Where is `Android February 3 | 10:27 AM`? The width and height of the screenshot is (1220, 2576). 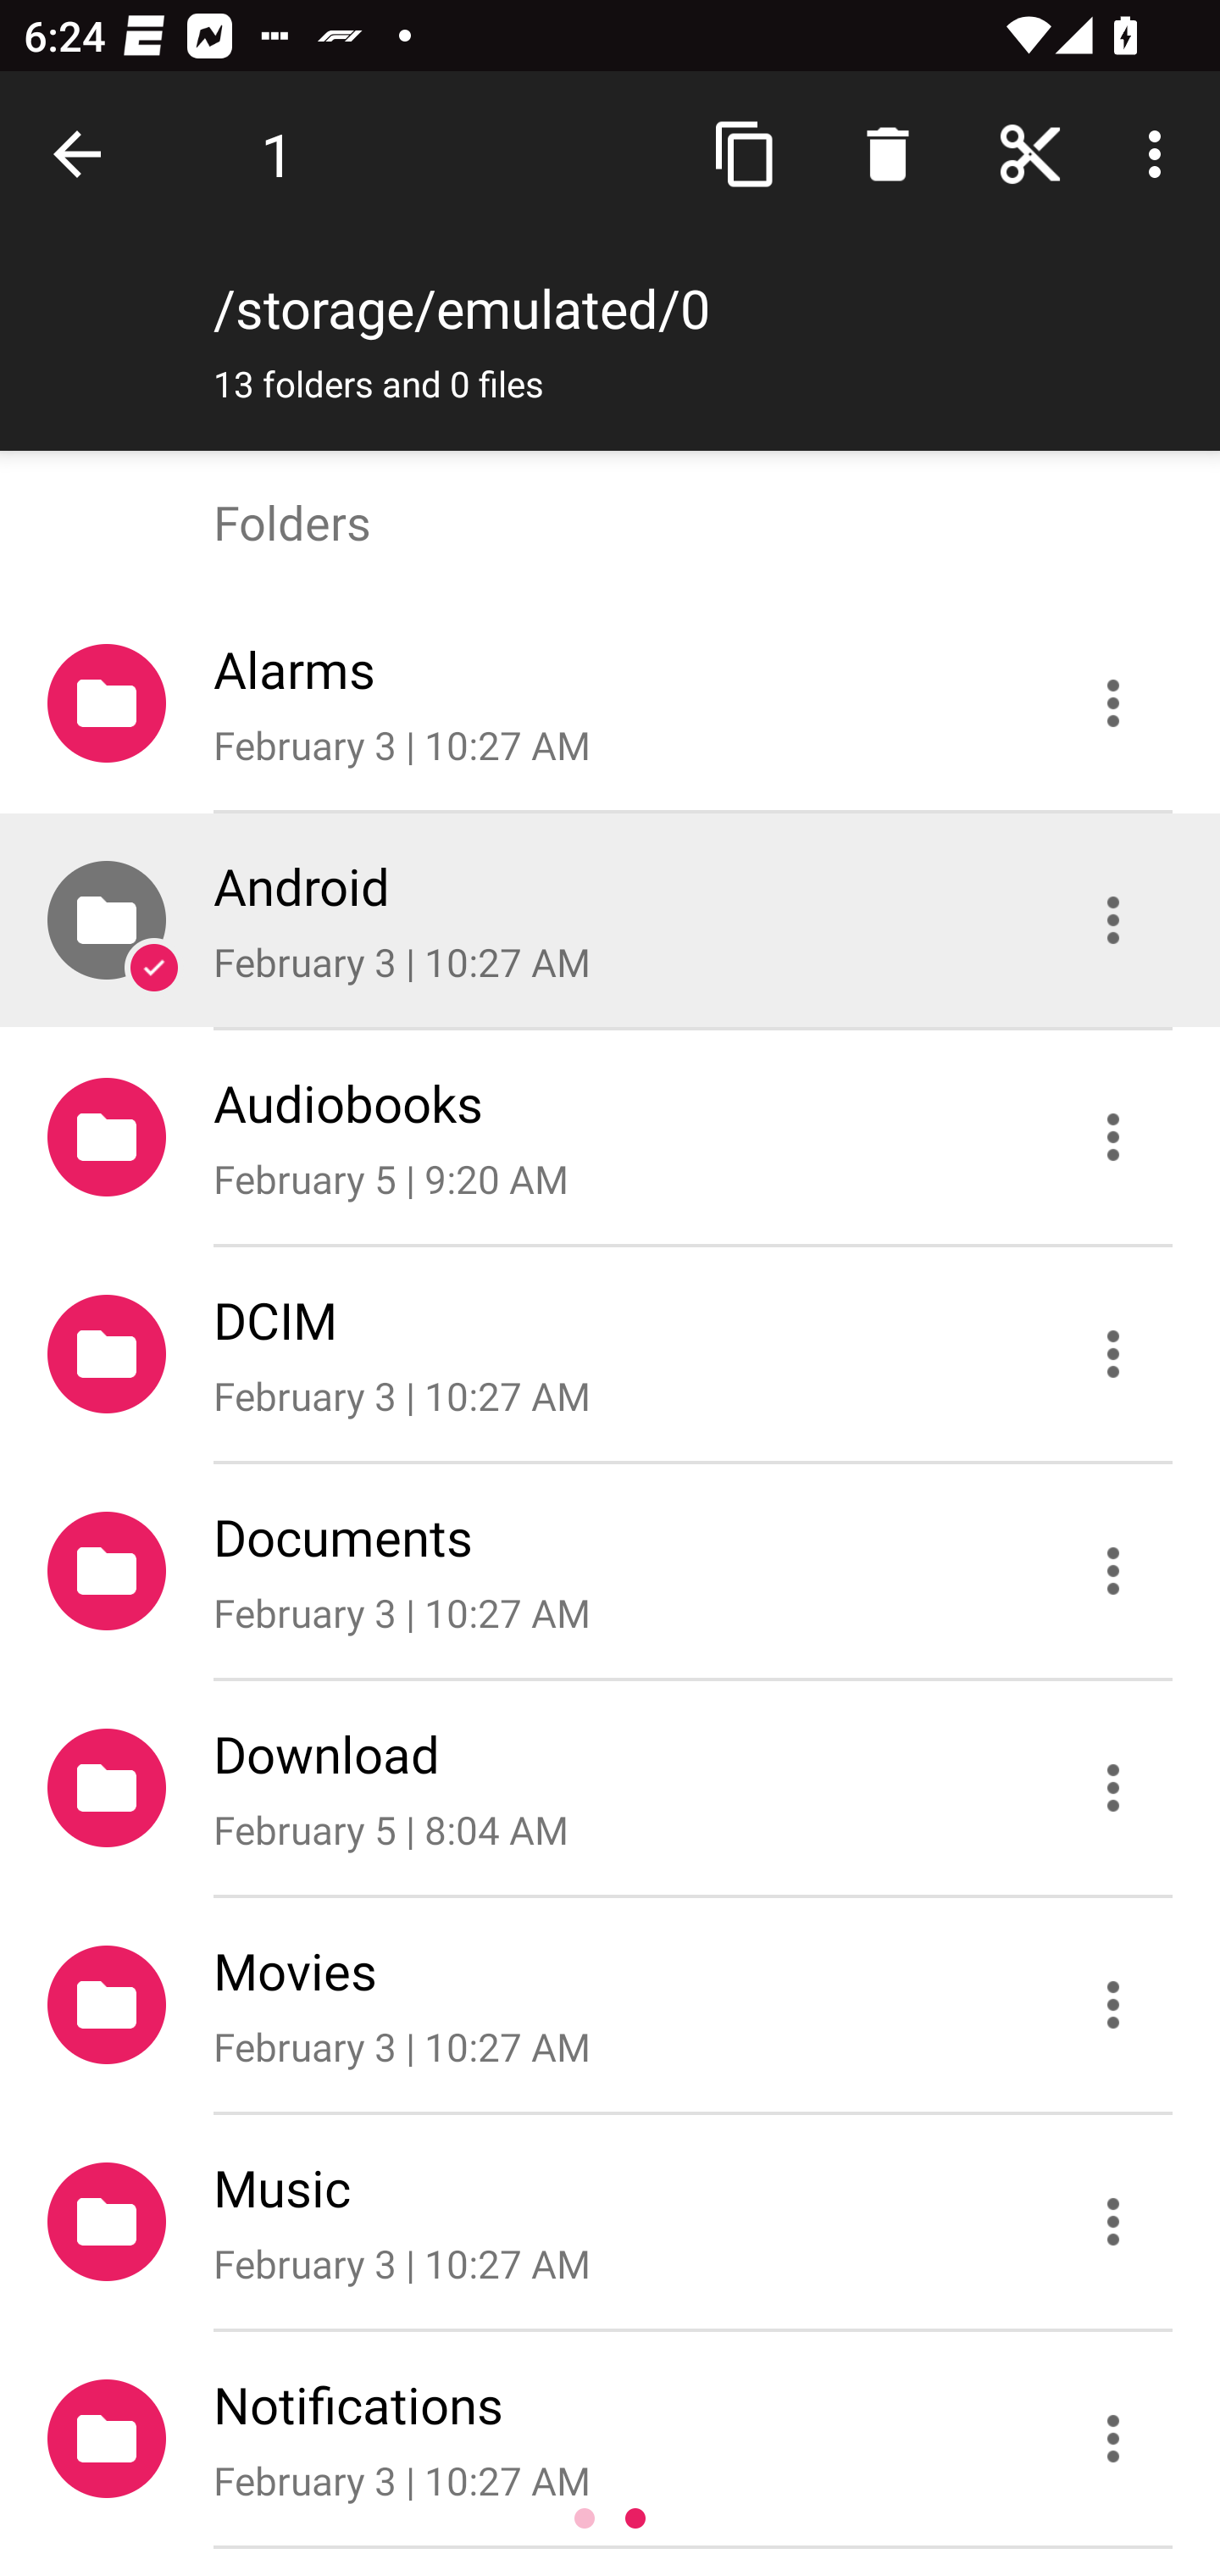 Android February 3 | 10:27 AM is located at coordinates (610, 920).